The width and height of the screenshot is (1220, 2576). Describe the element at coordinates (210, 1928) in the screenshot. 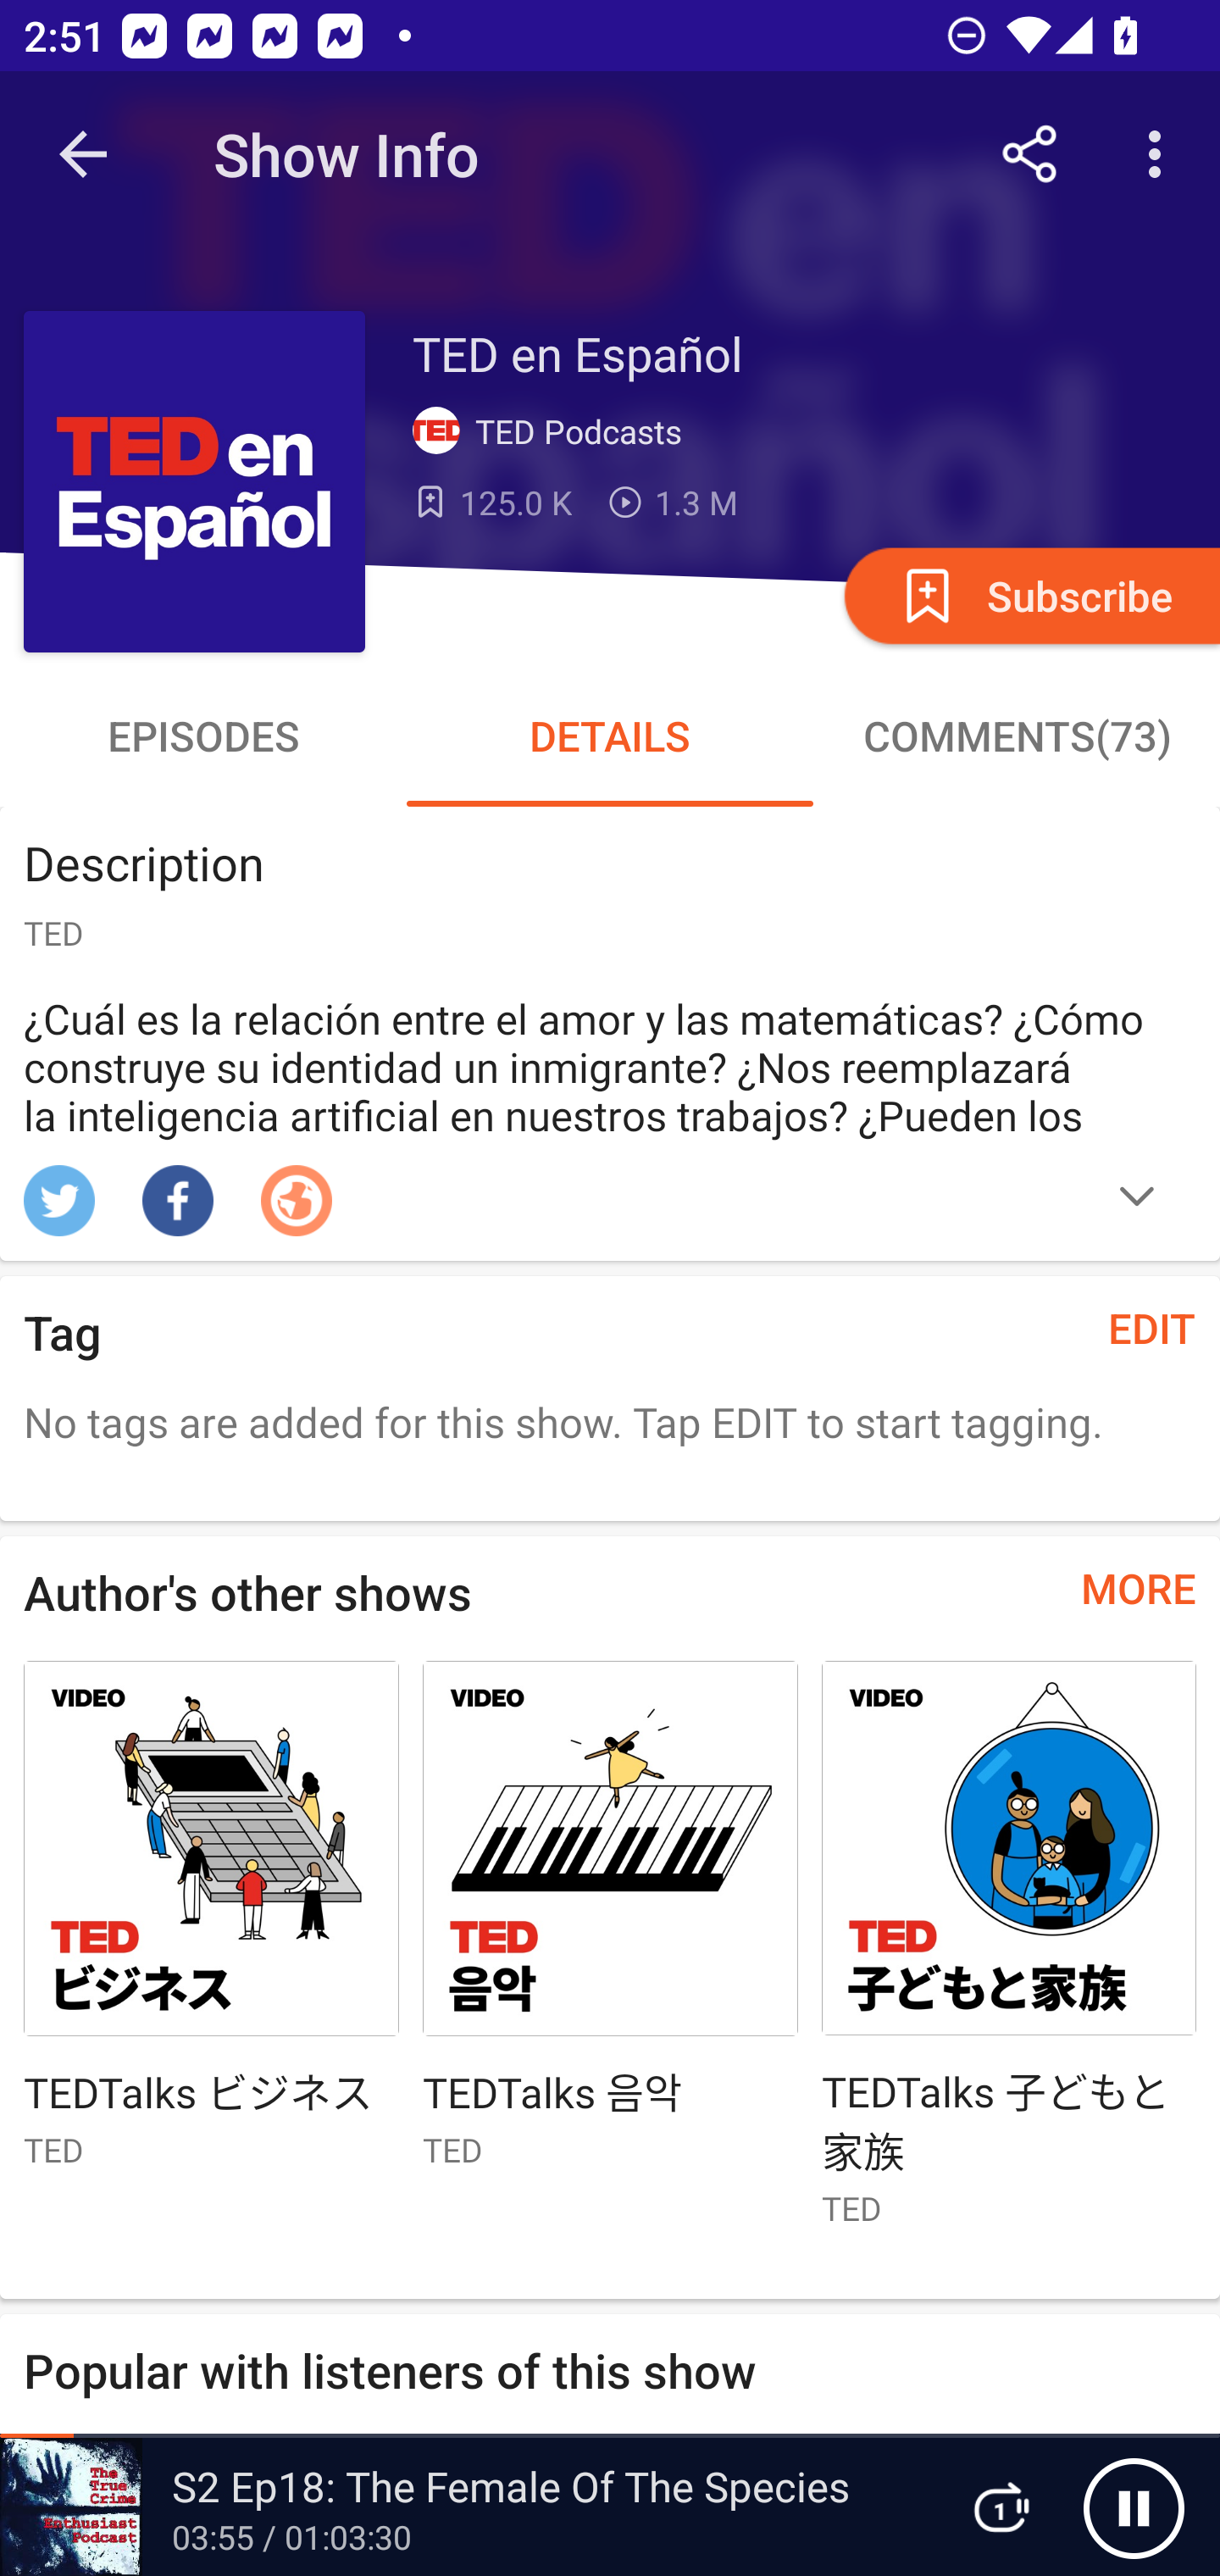

I see `TEDTalks ビジネス TEDTalks ビジネス TED` at that location.